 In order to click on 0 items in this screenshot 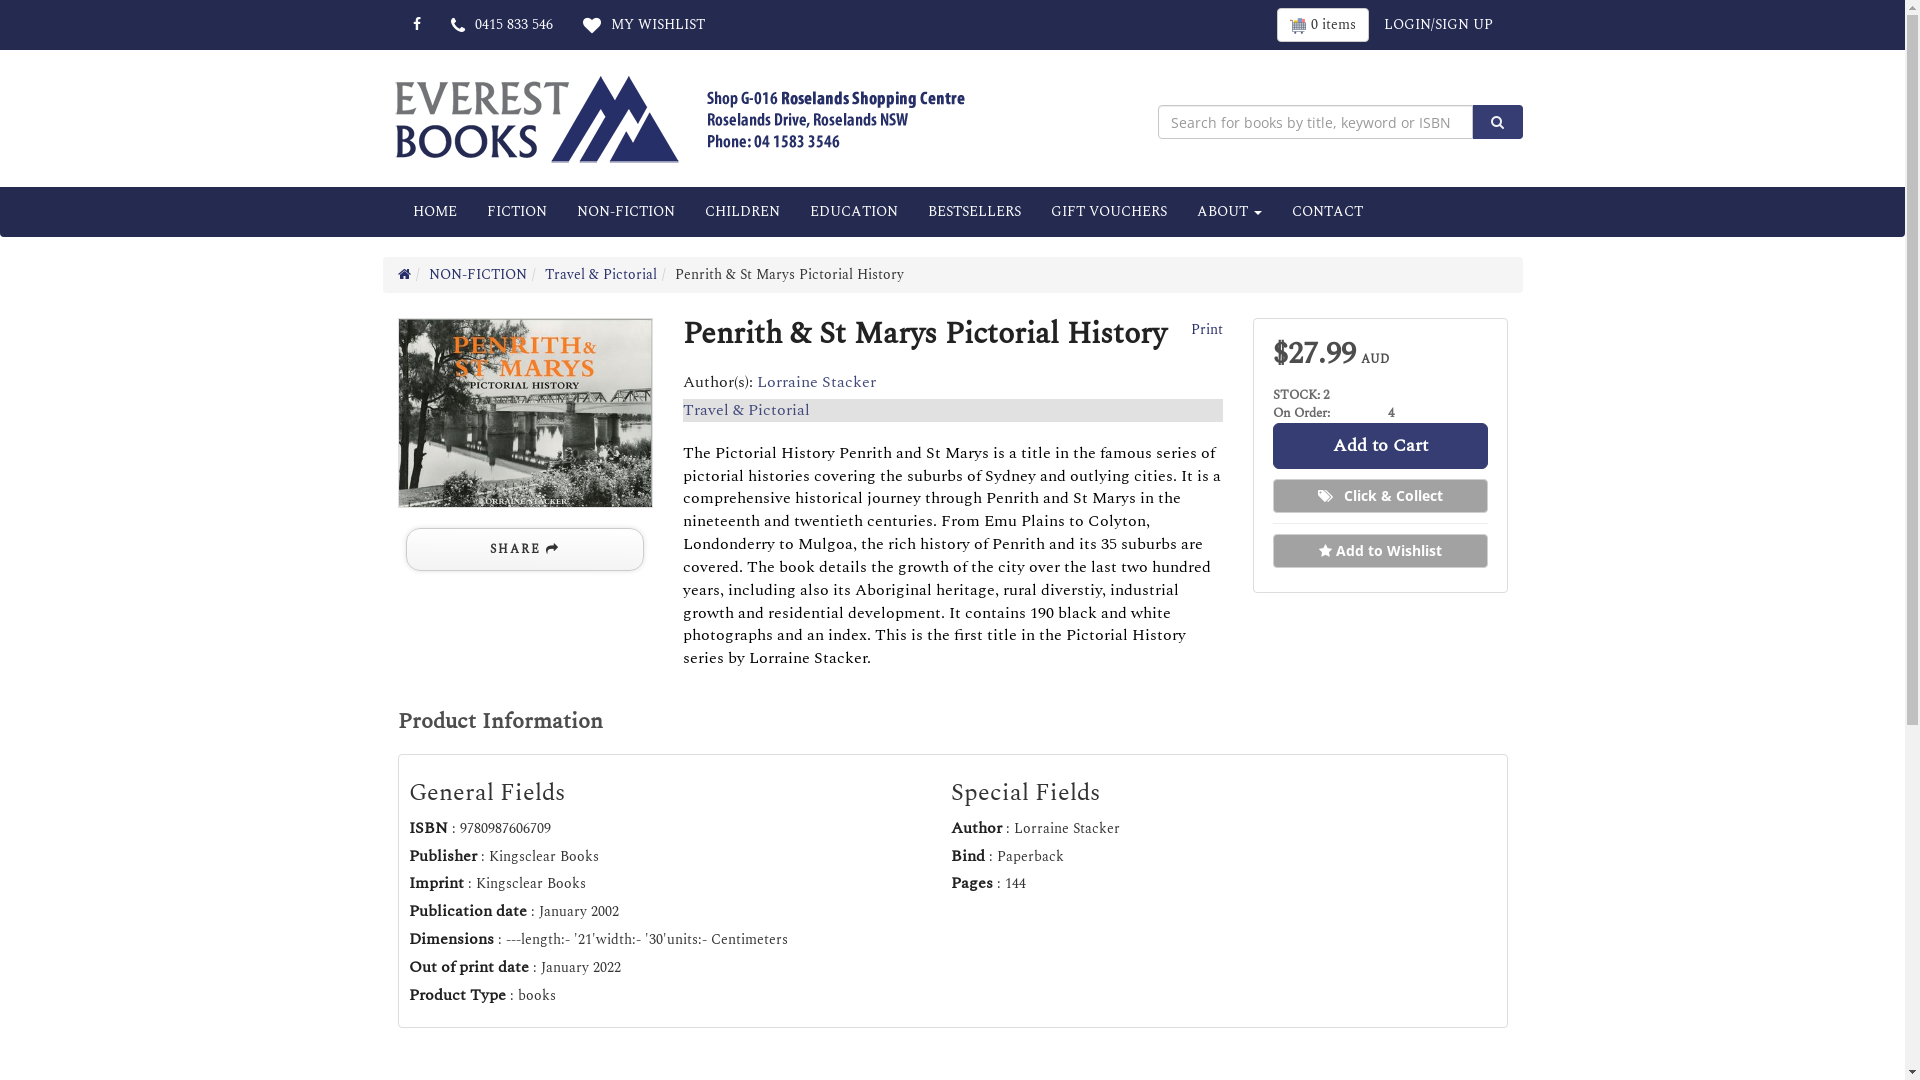, I will do `click(1322, 25)`.